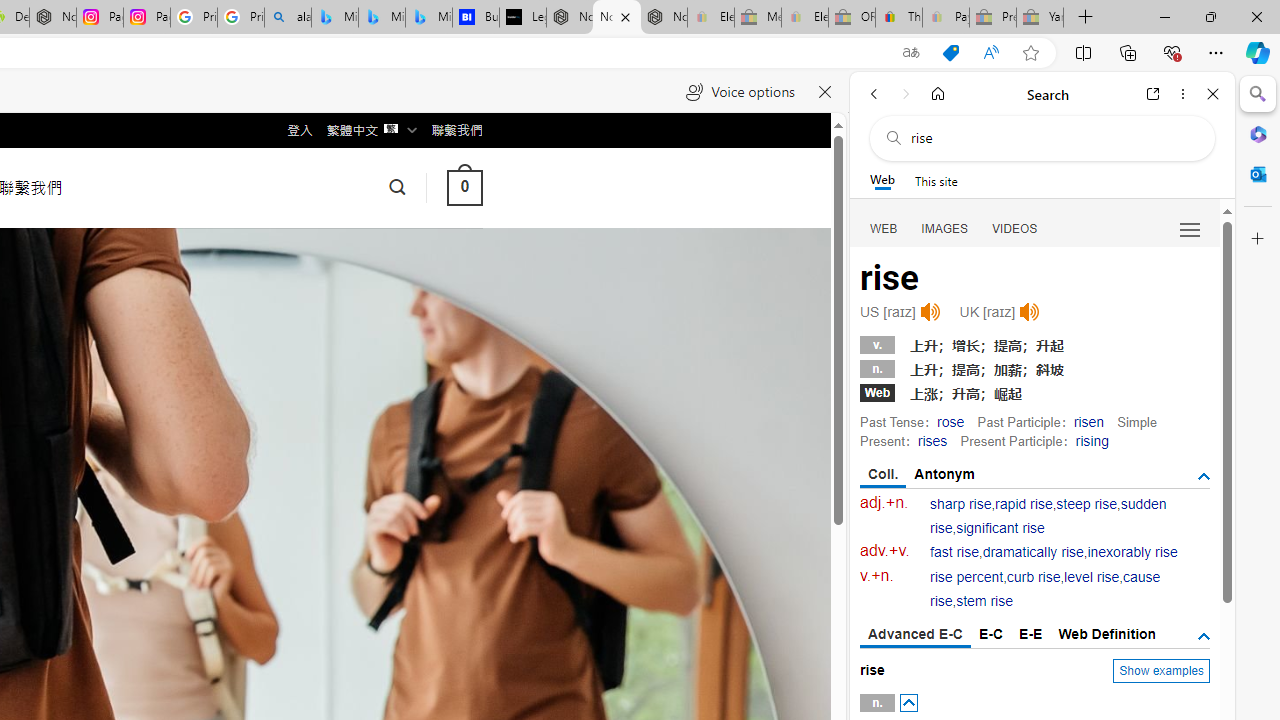  I want to click on dramatically rise, so click(1032, 552).